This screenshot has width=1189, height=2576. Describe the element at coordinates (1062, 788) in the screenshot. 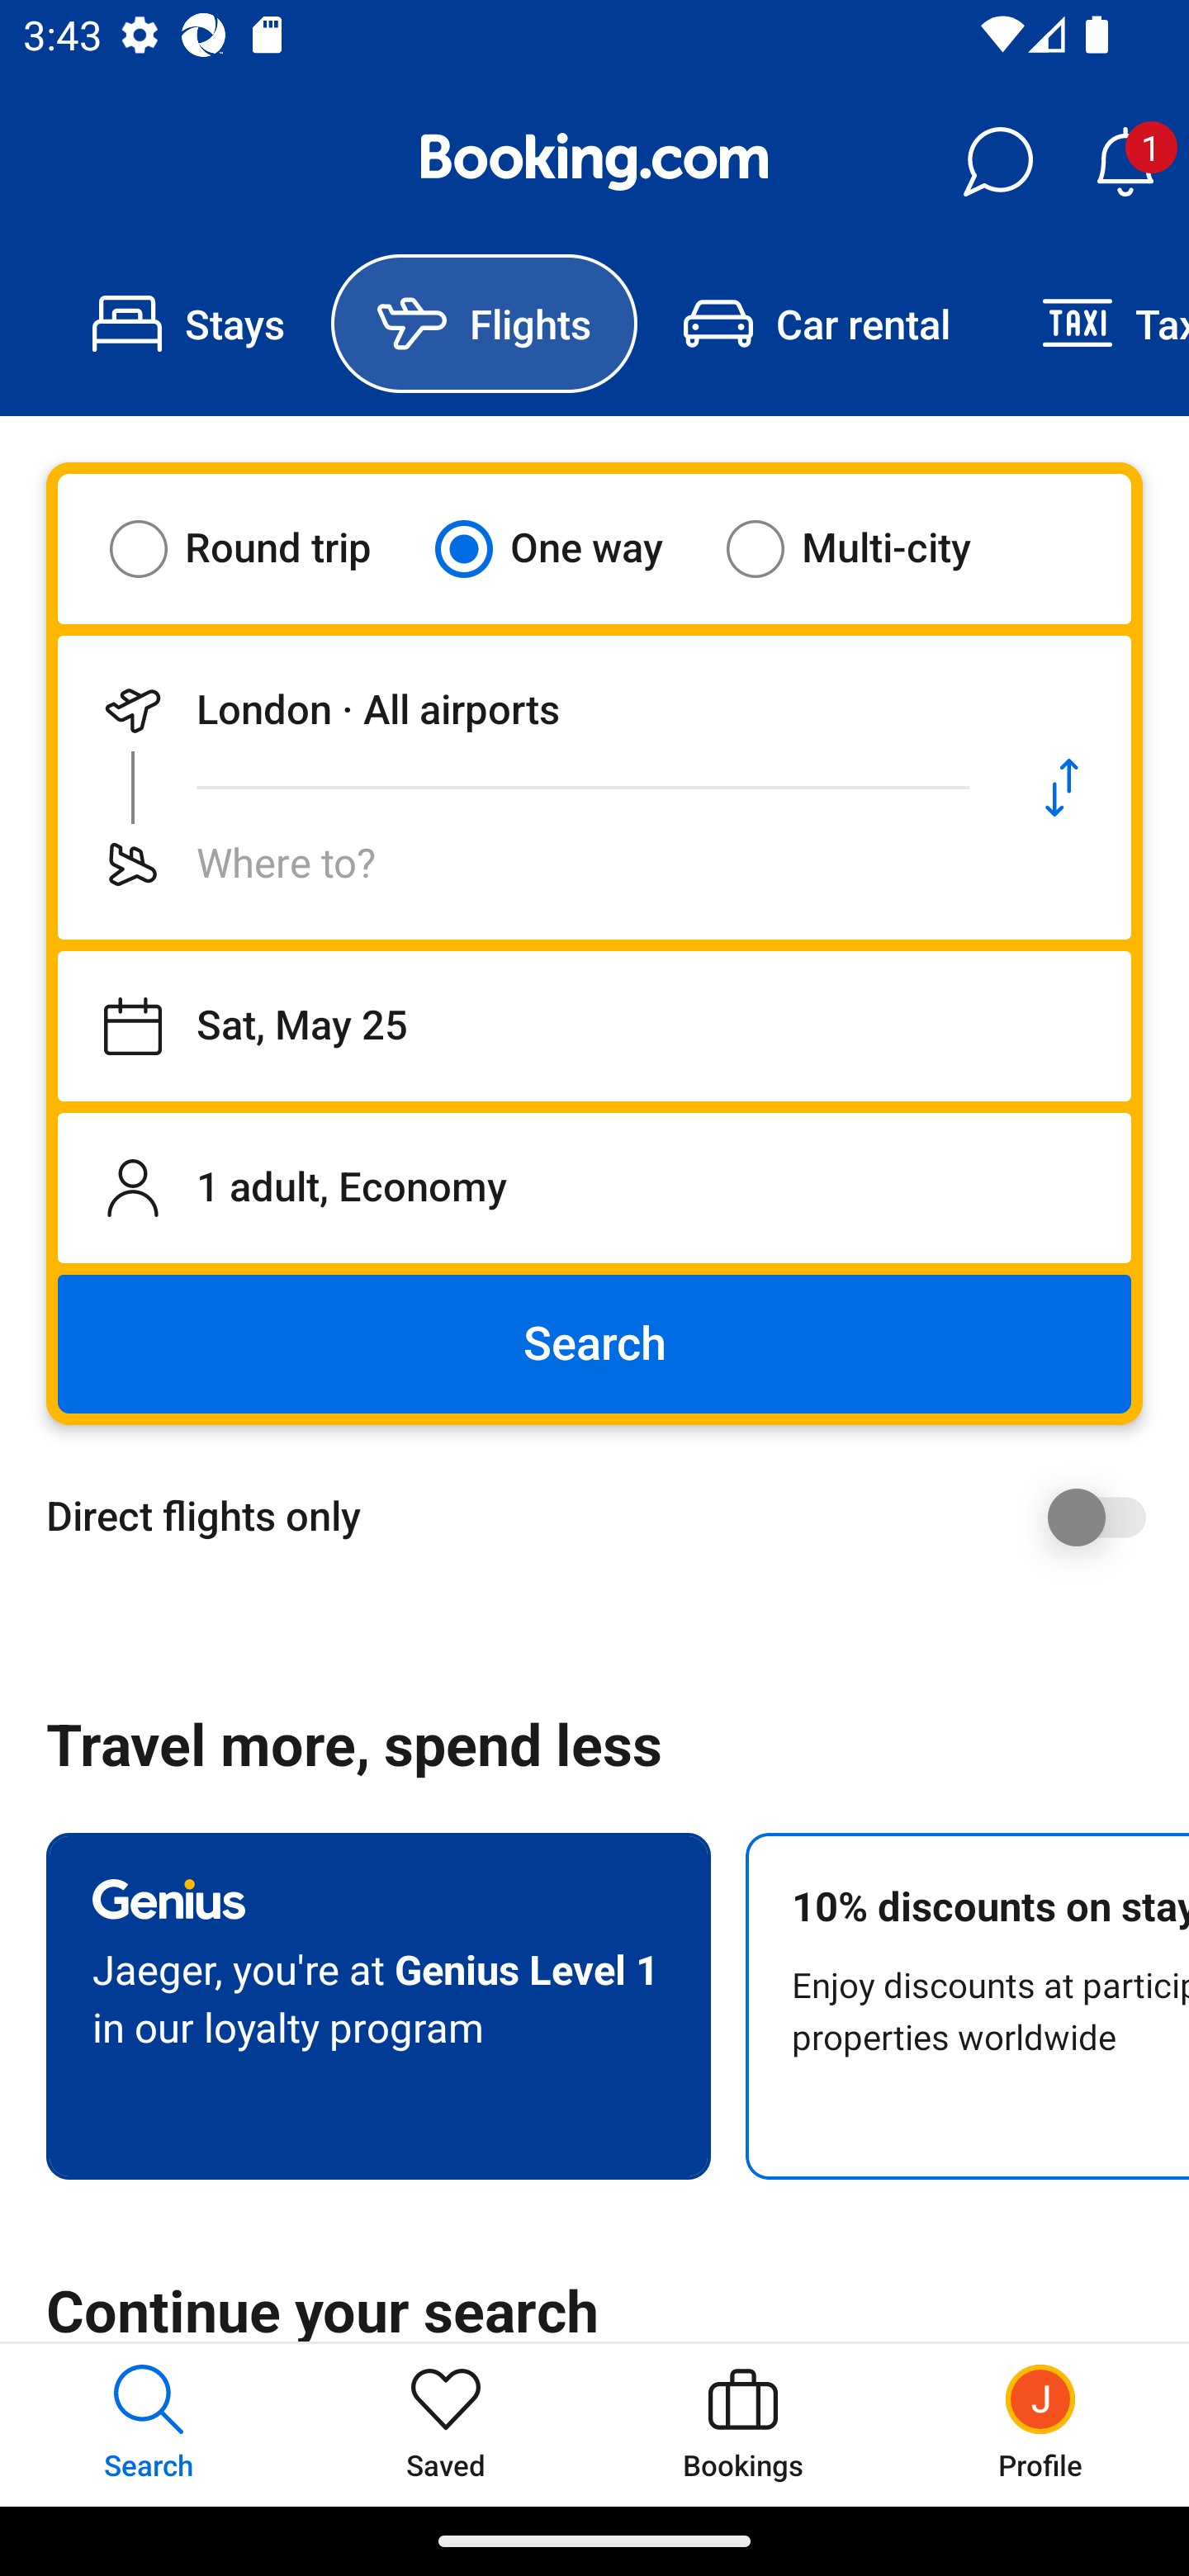

I see `Swap departure location and destination` at that location.